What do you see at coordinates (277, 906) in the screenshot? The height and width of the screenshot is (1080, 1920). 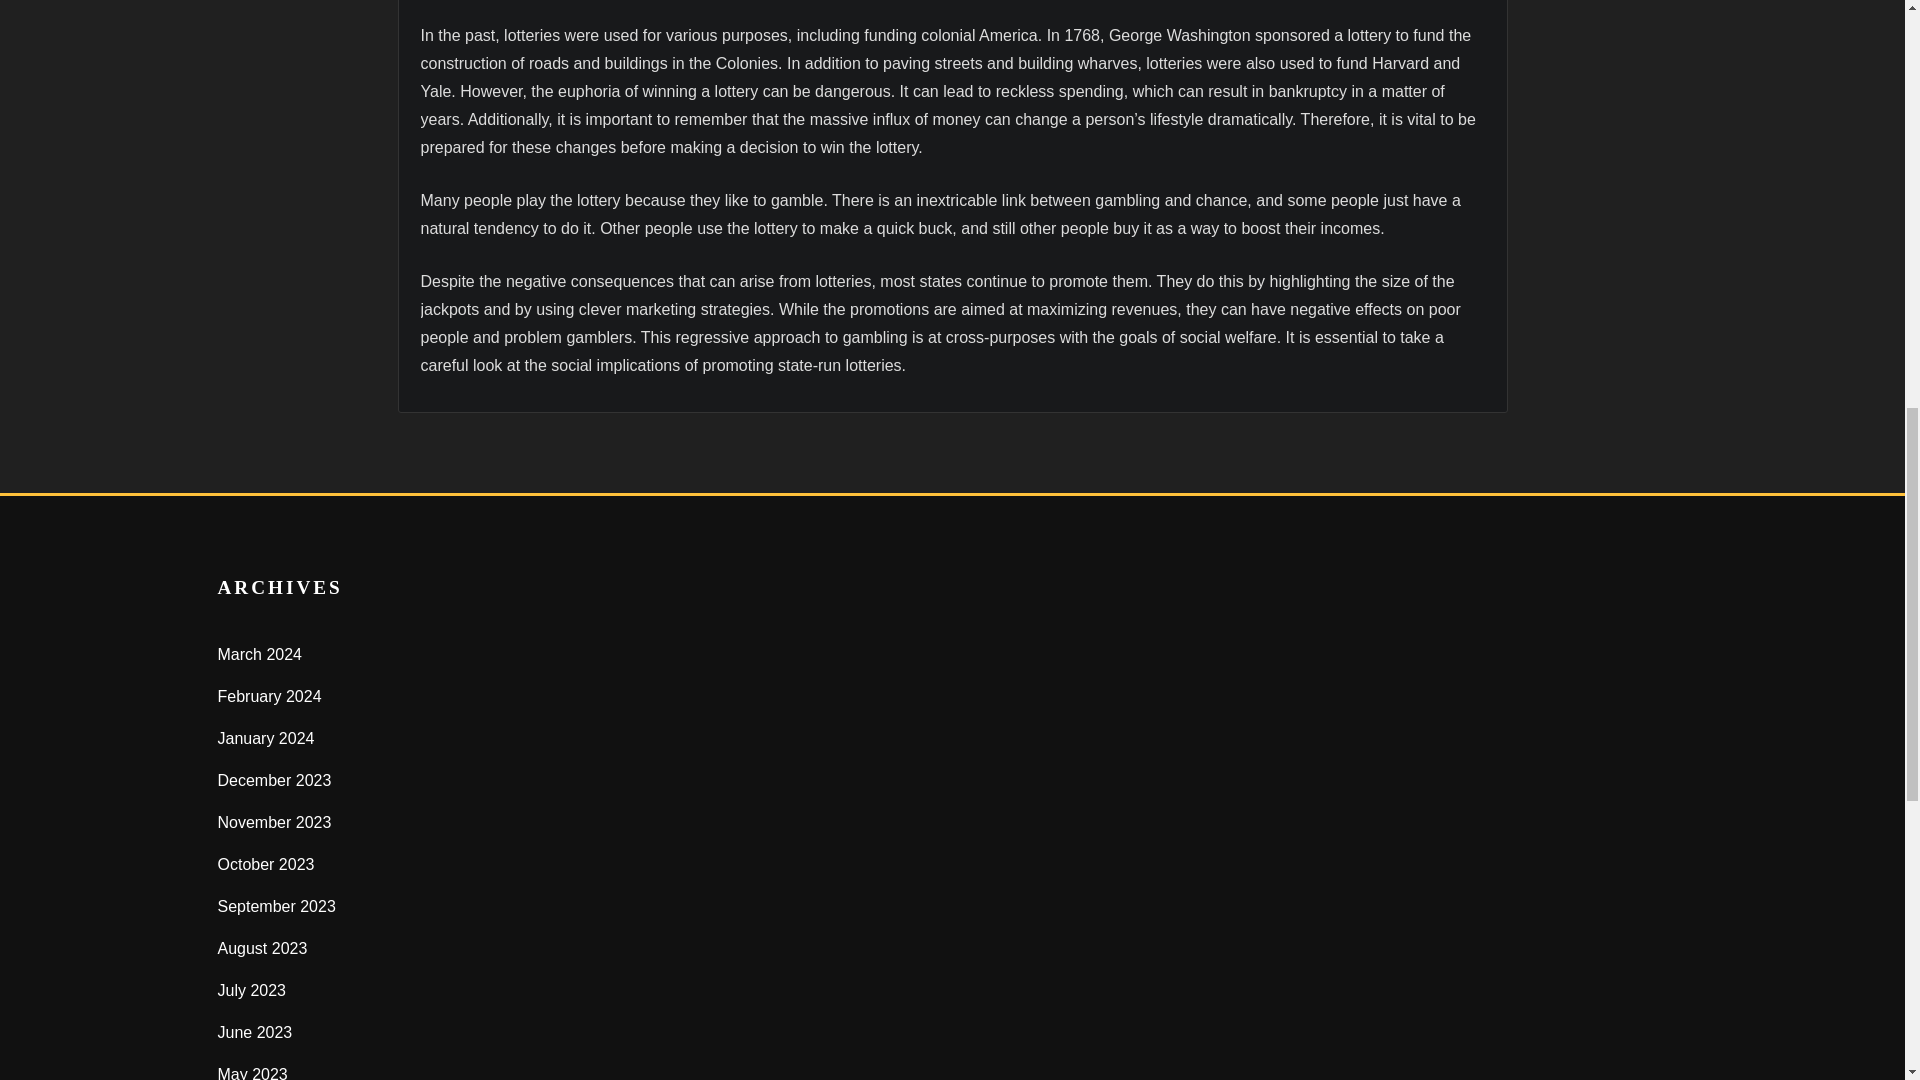 I see `September 2023` at bounding box center [277, 906].